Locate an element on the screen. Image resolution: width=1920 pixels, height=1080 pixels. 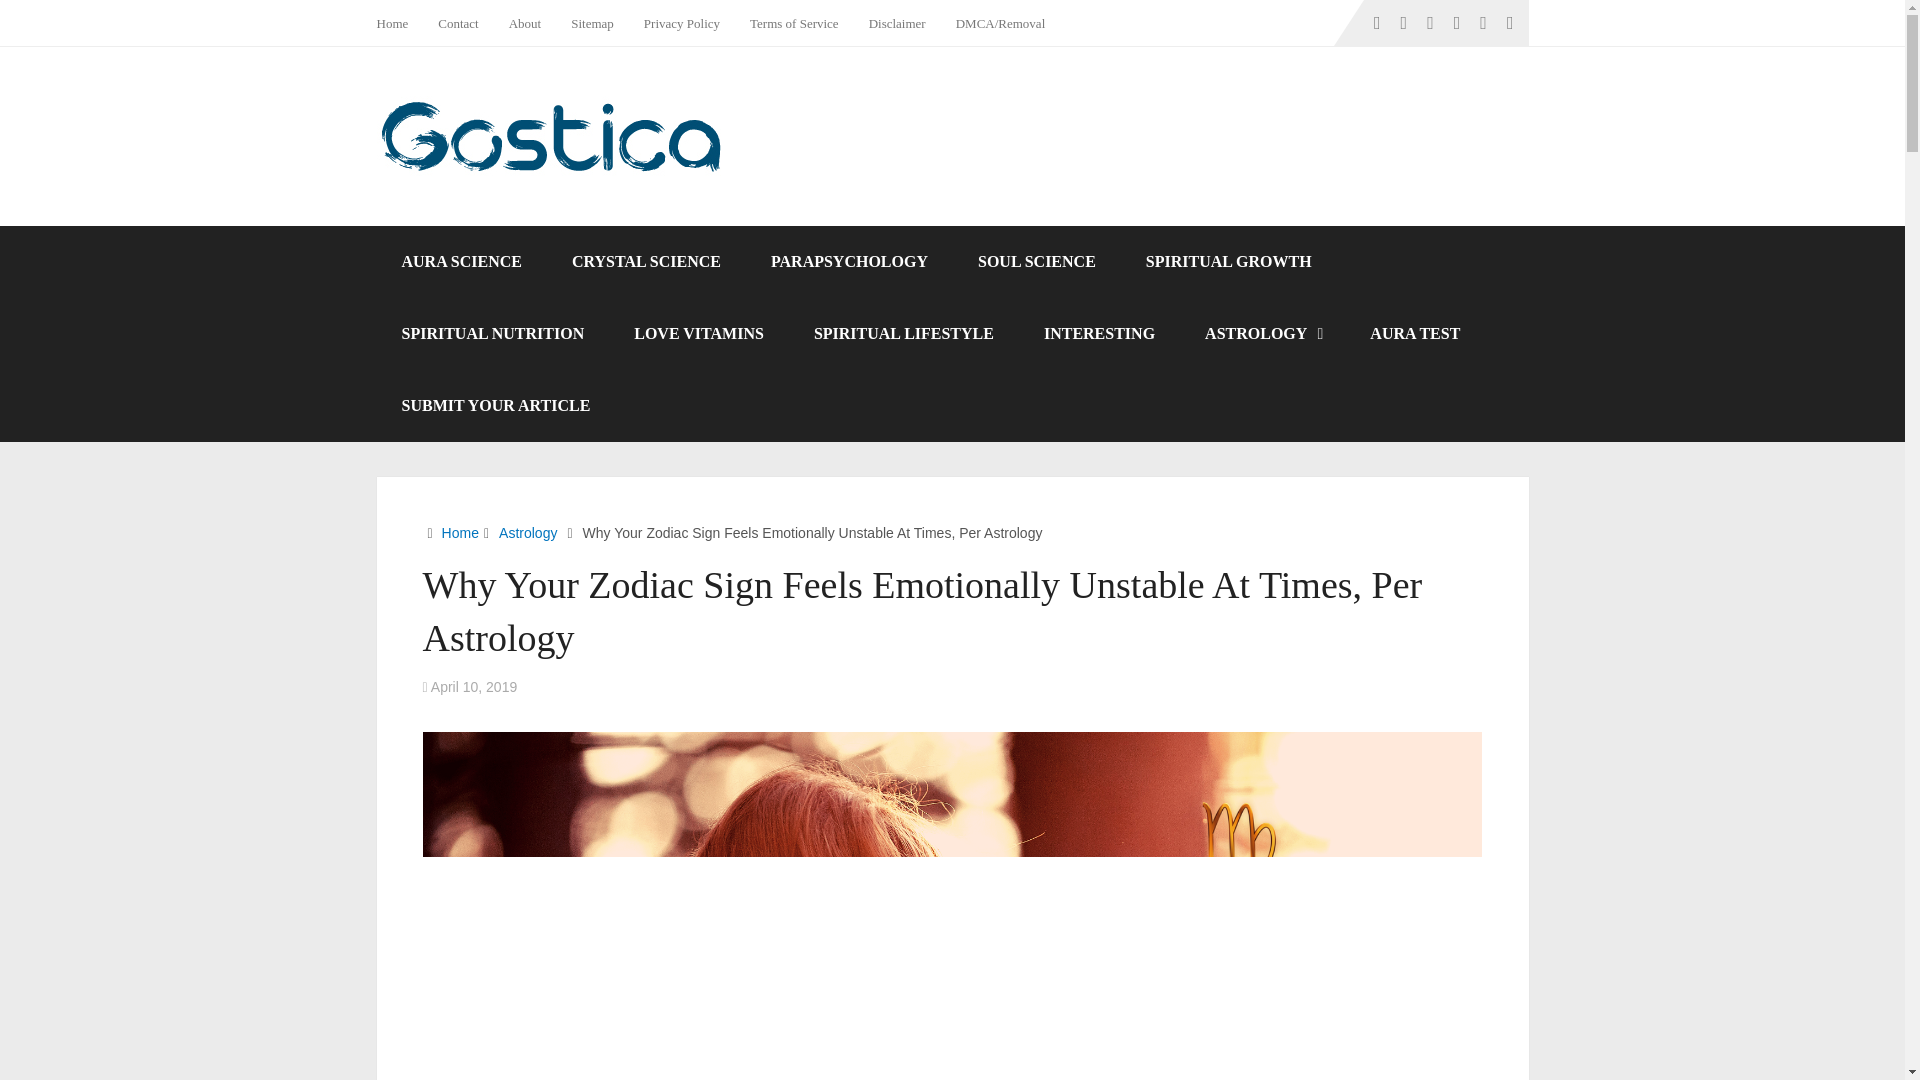
About is located at coordinates (524, 23).